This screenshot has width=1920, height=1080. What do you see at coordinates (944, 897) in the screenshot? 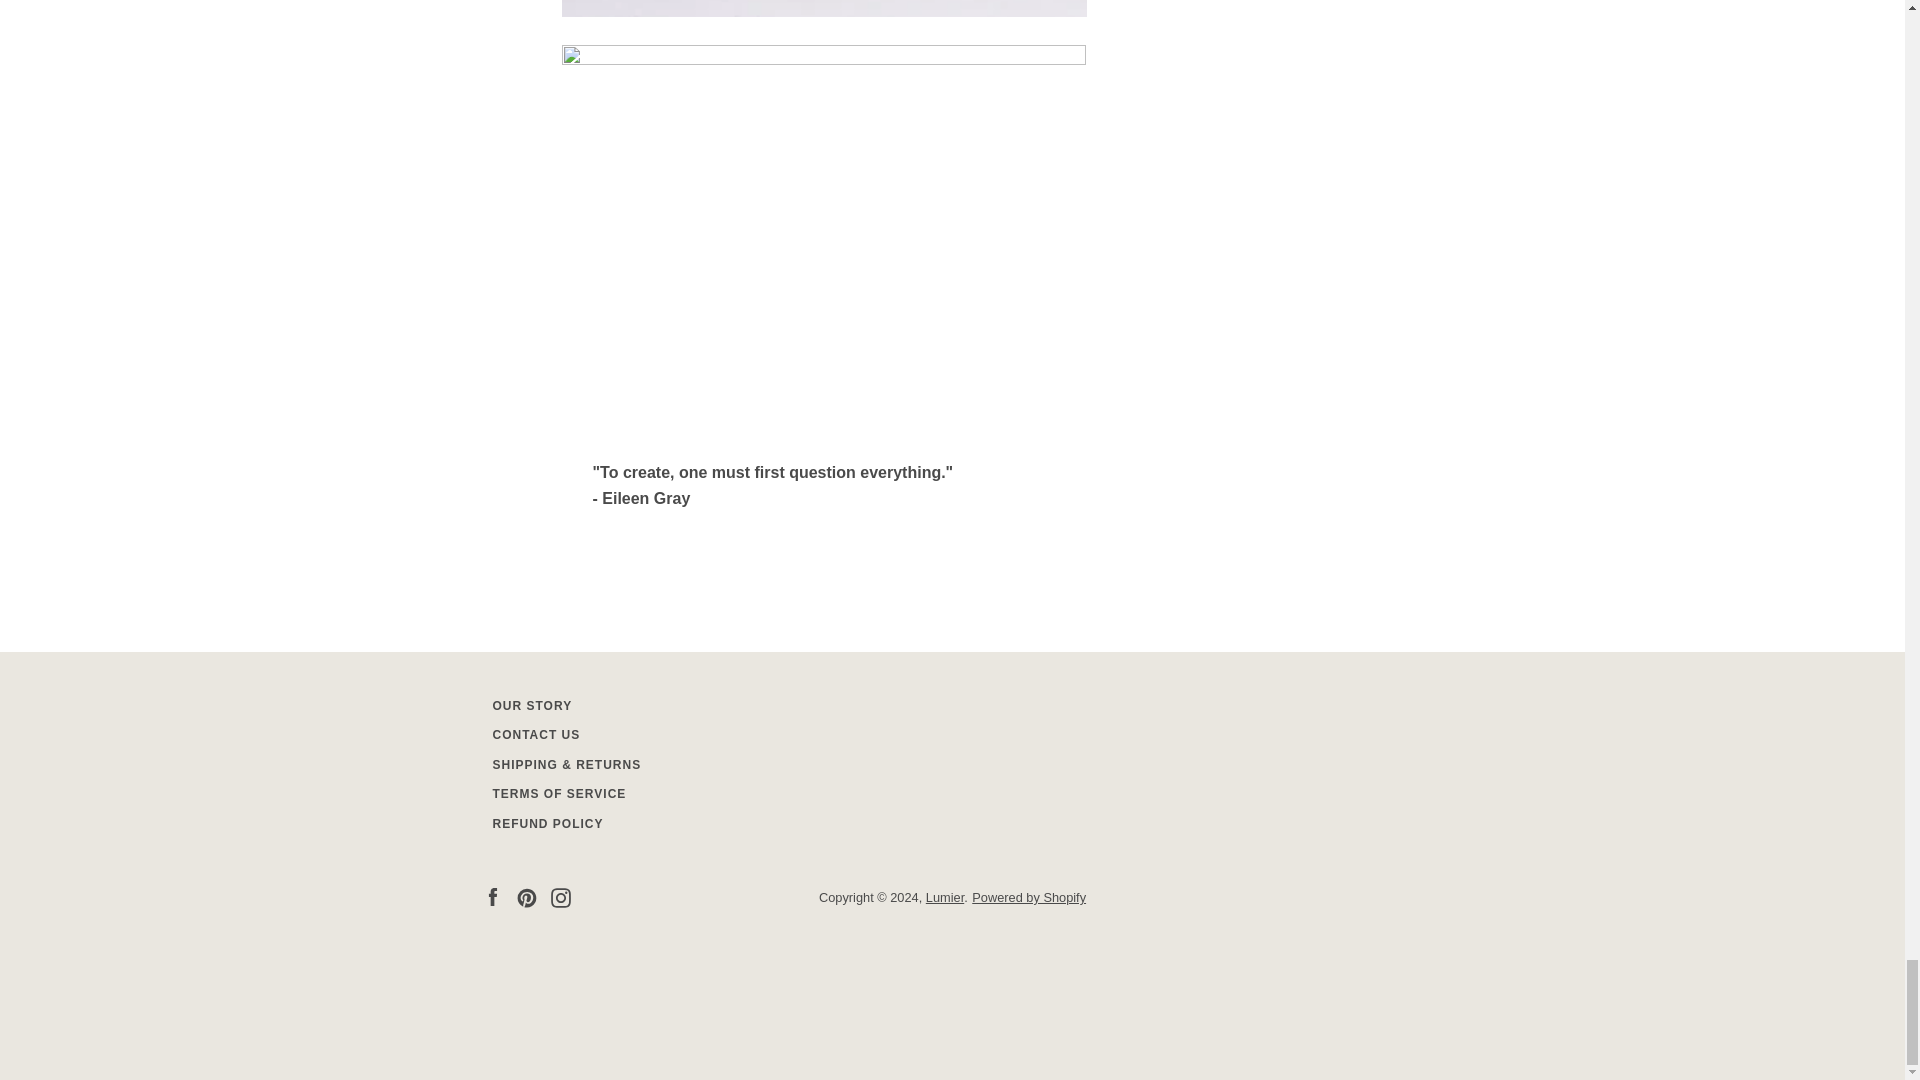
I see `Lumier` at bounding box center [944, 897].